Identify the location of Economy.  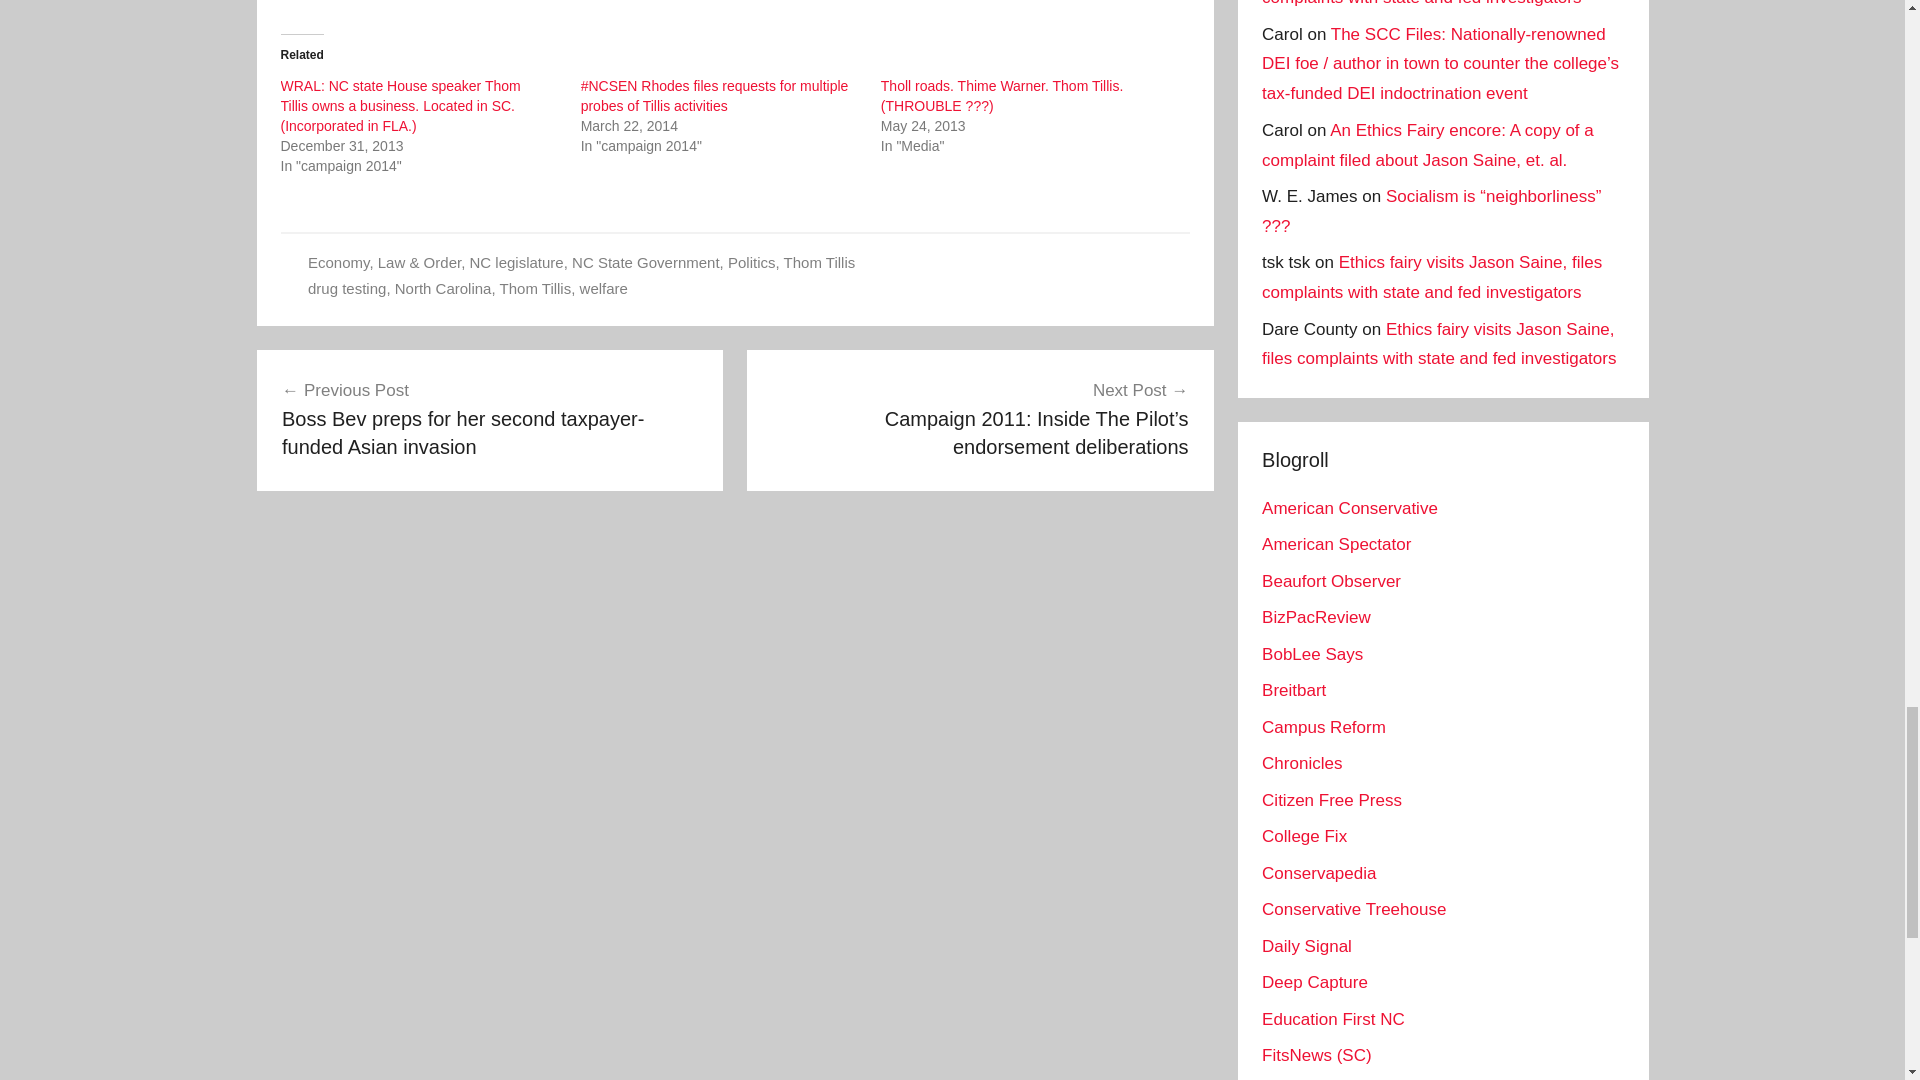
(338, 262).